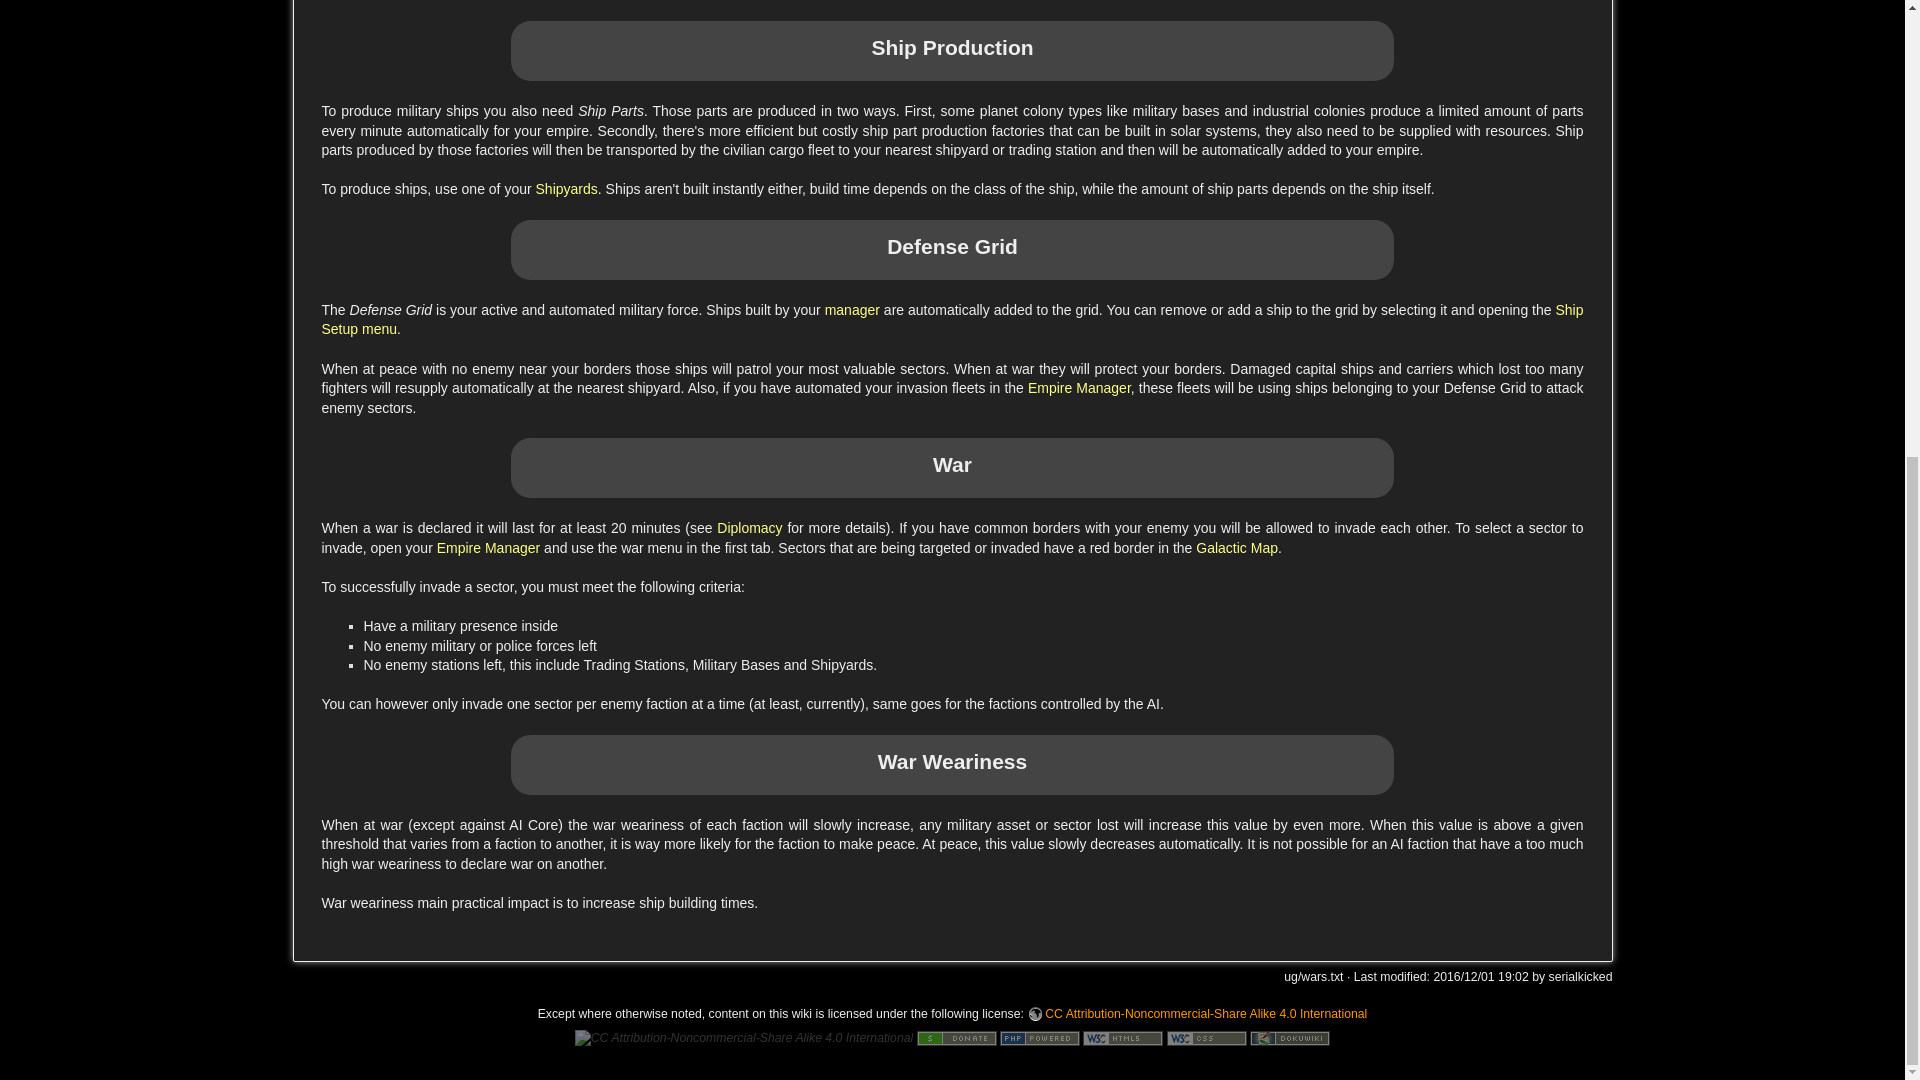 The width and height of the screenshot is (1920, 1080). What do you see at coordinates (852, 310) in the screenshot?
I see `manager` at bounding box center [852, 310].